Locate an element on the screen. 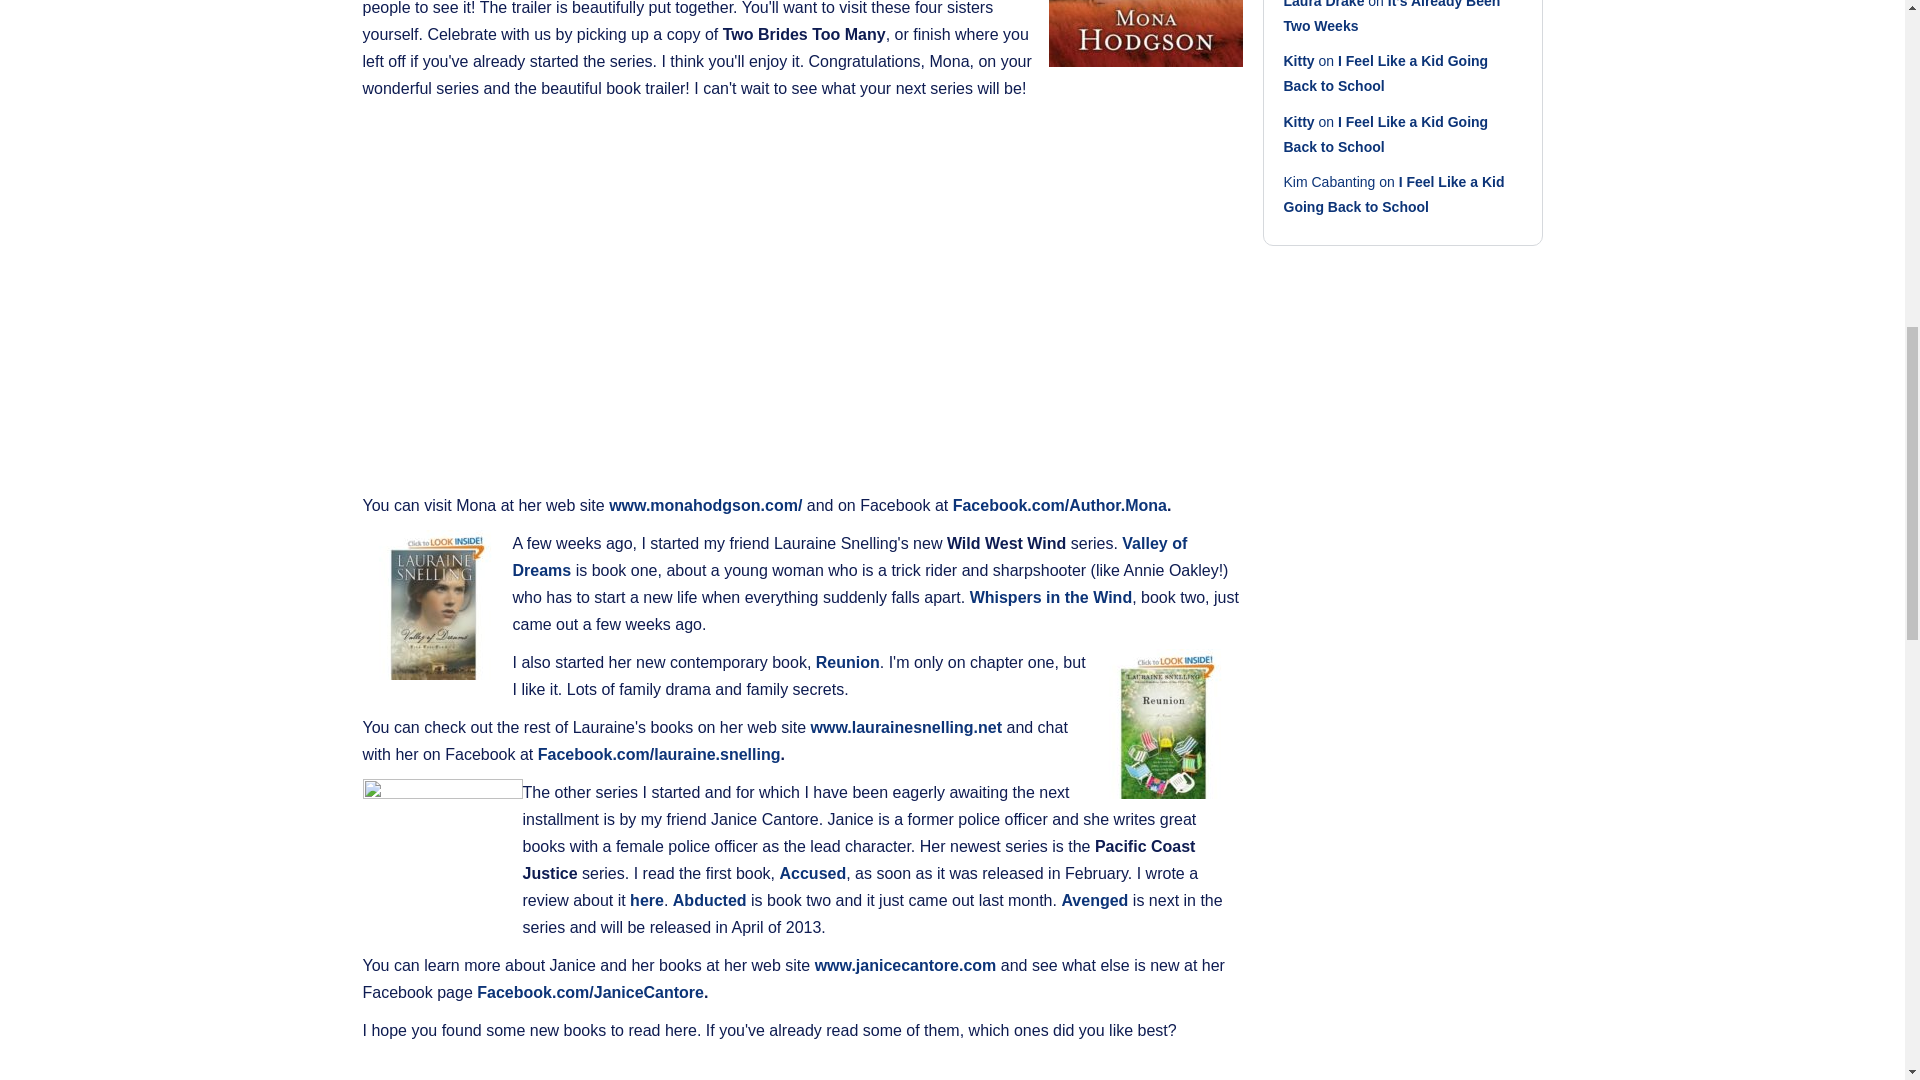 Image resolution: width=1920 pixels, height=1080 pixels. Abducted is located at coordinates (710, 900).